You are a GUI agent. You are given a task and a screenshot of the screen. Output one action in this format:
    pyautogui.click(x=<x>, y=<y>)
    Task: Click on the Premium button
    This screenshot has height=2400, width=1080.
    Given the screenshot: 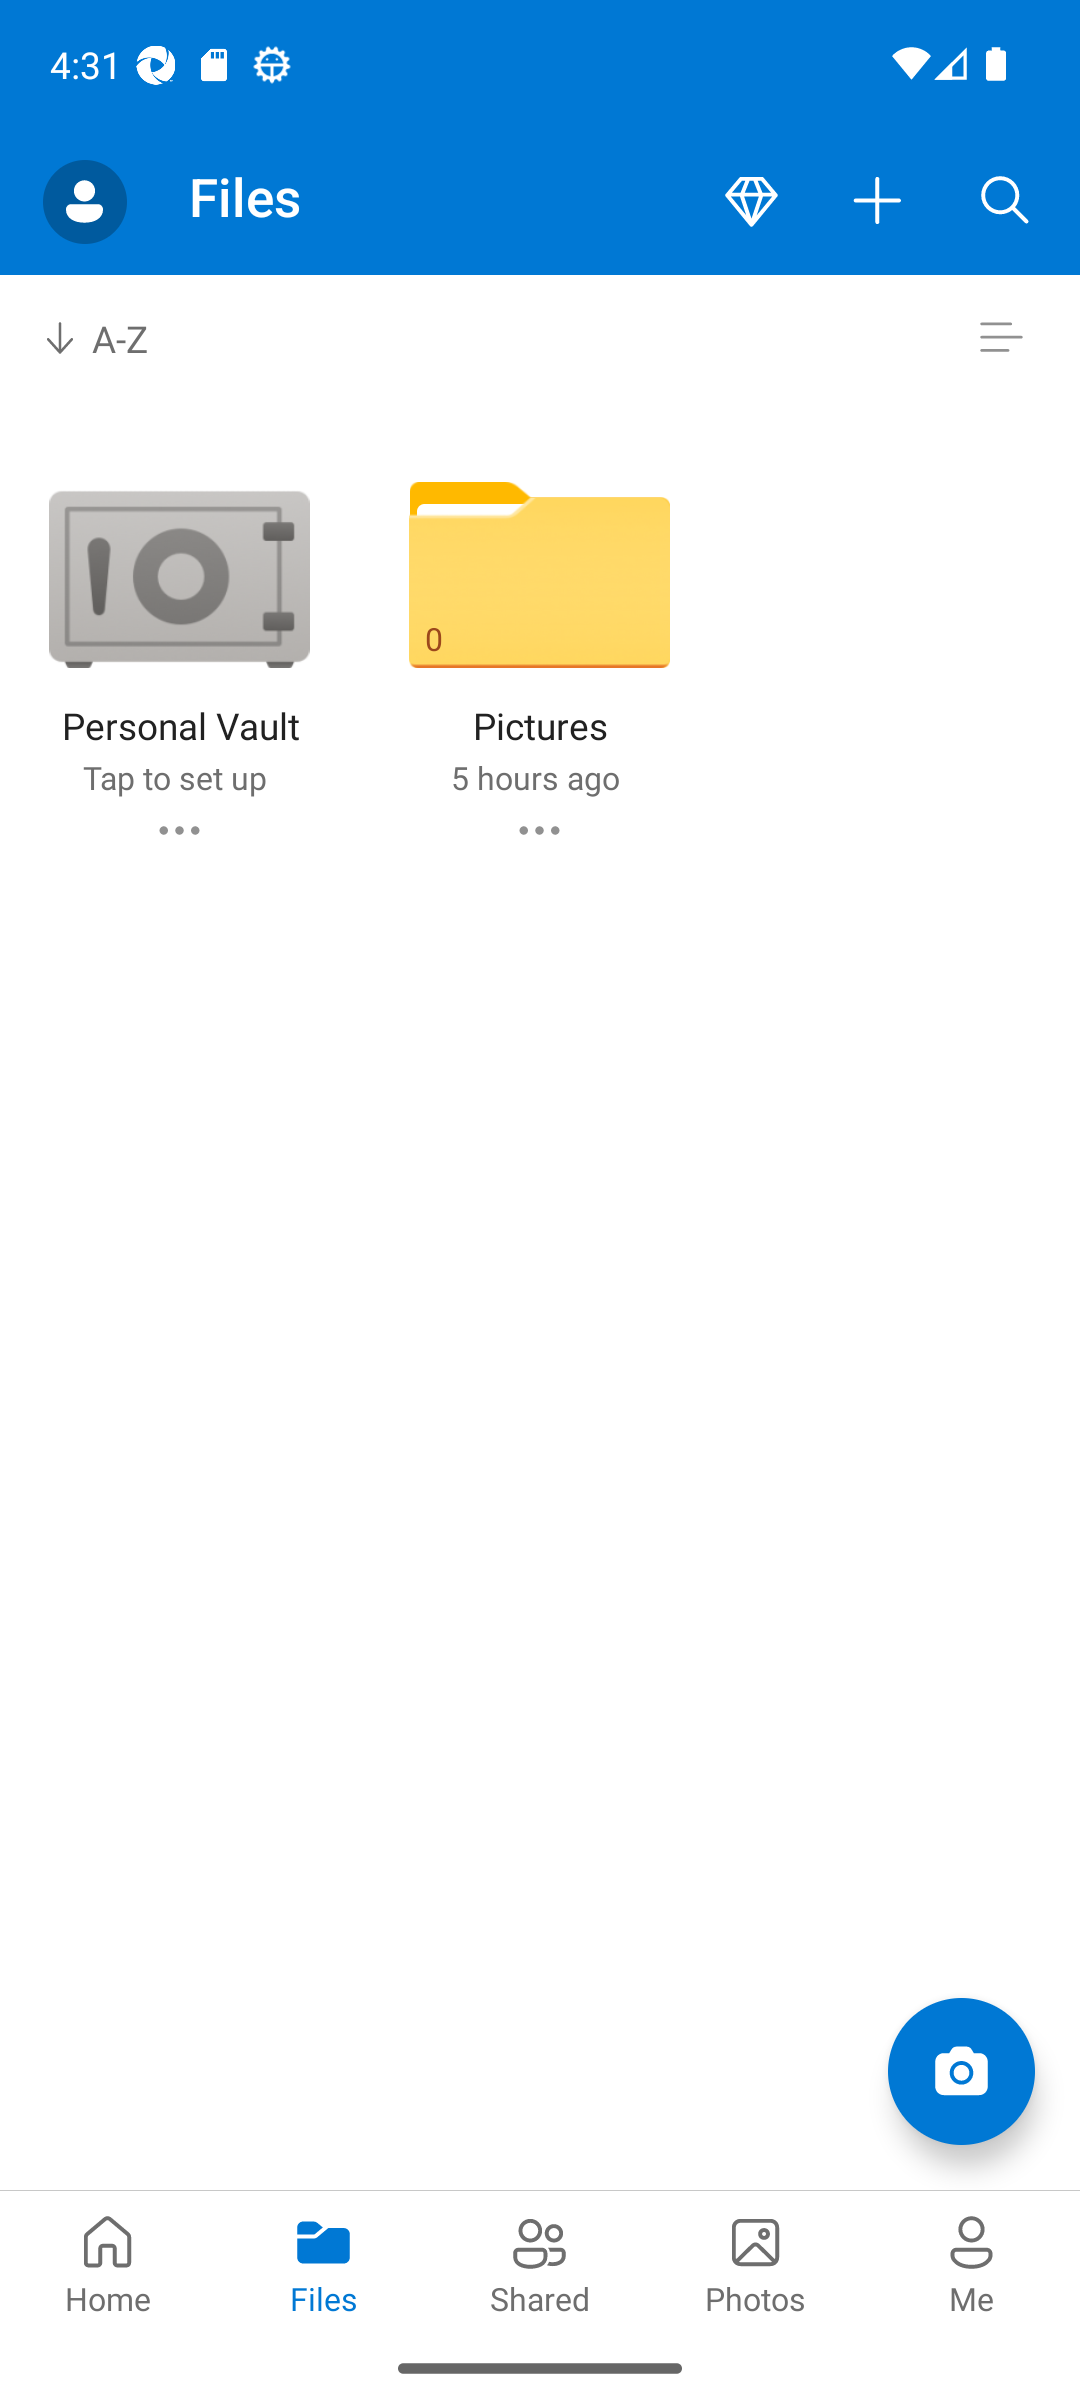 What is the action you would take?
    pyautogui.click(x=751, y=202)
    